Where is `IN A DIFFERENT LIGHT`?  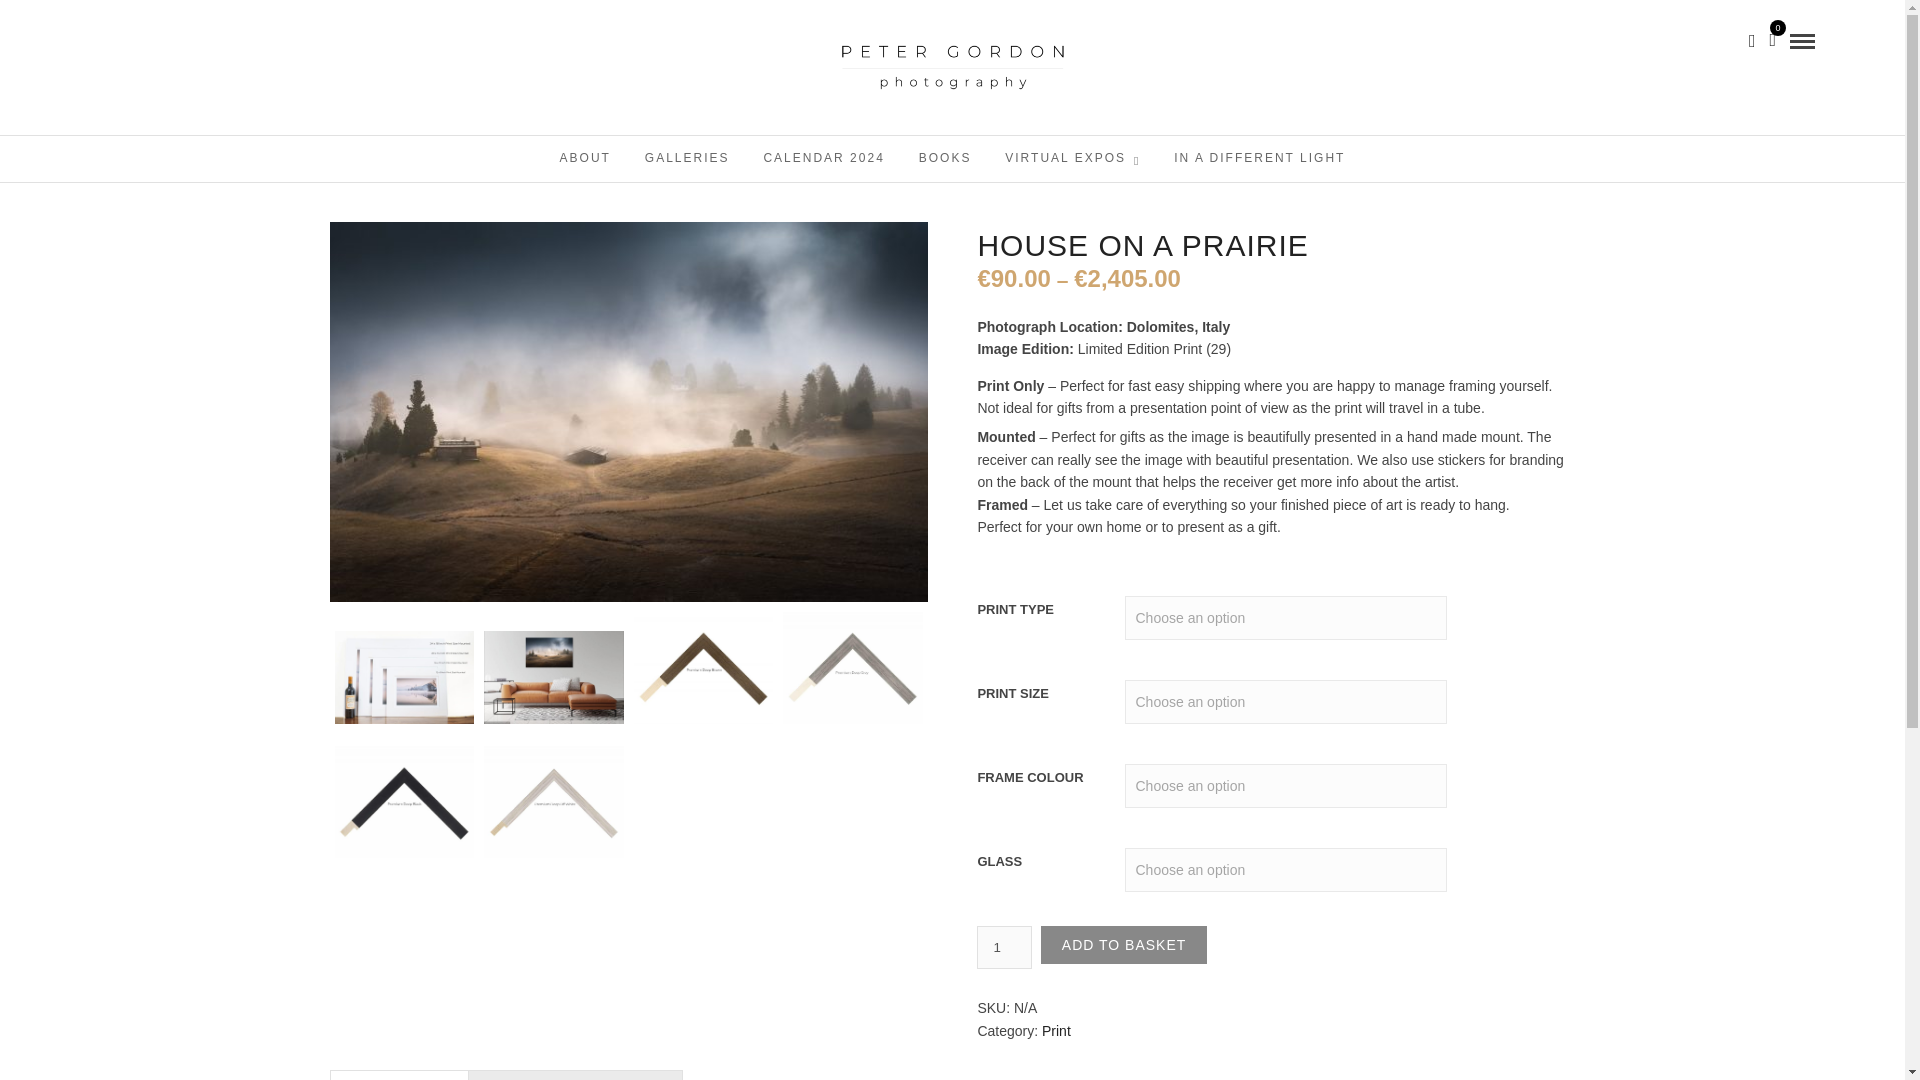 IN A DIFFERENT LIGHT is located at coordinates (1259, 158).